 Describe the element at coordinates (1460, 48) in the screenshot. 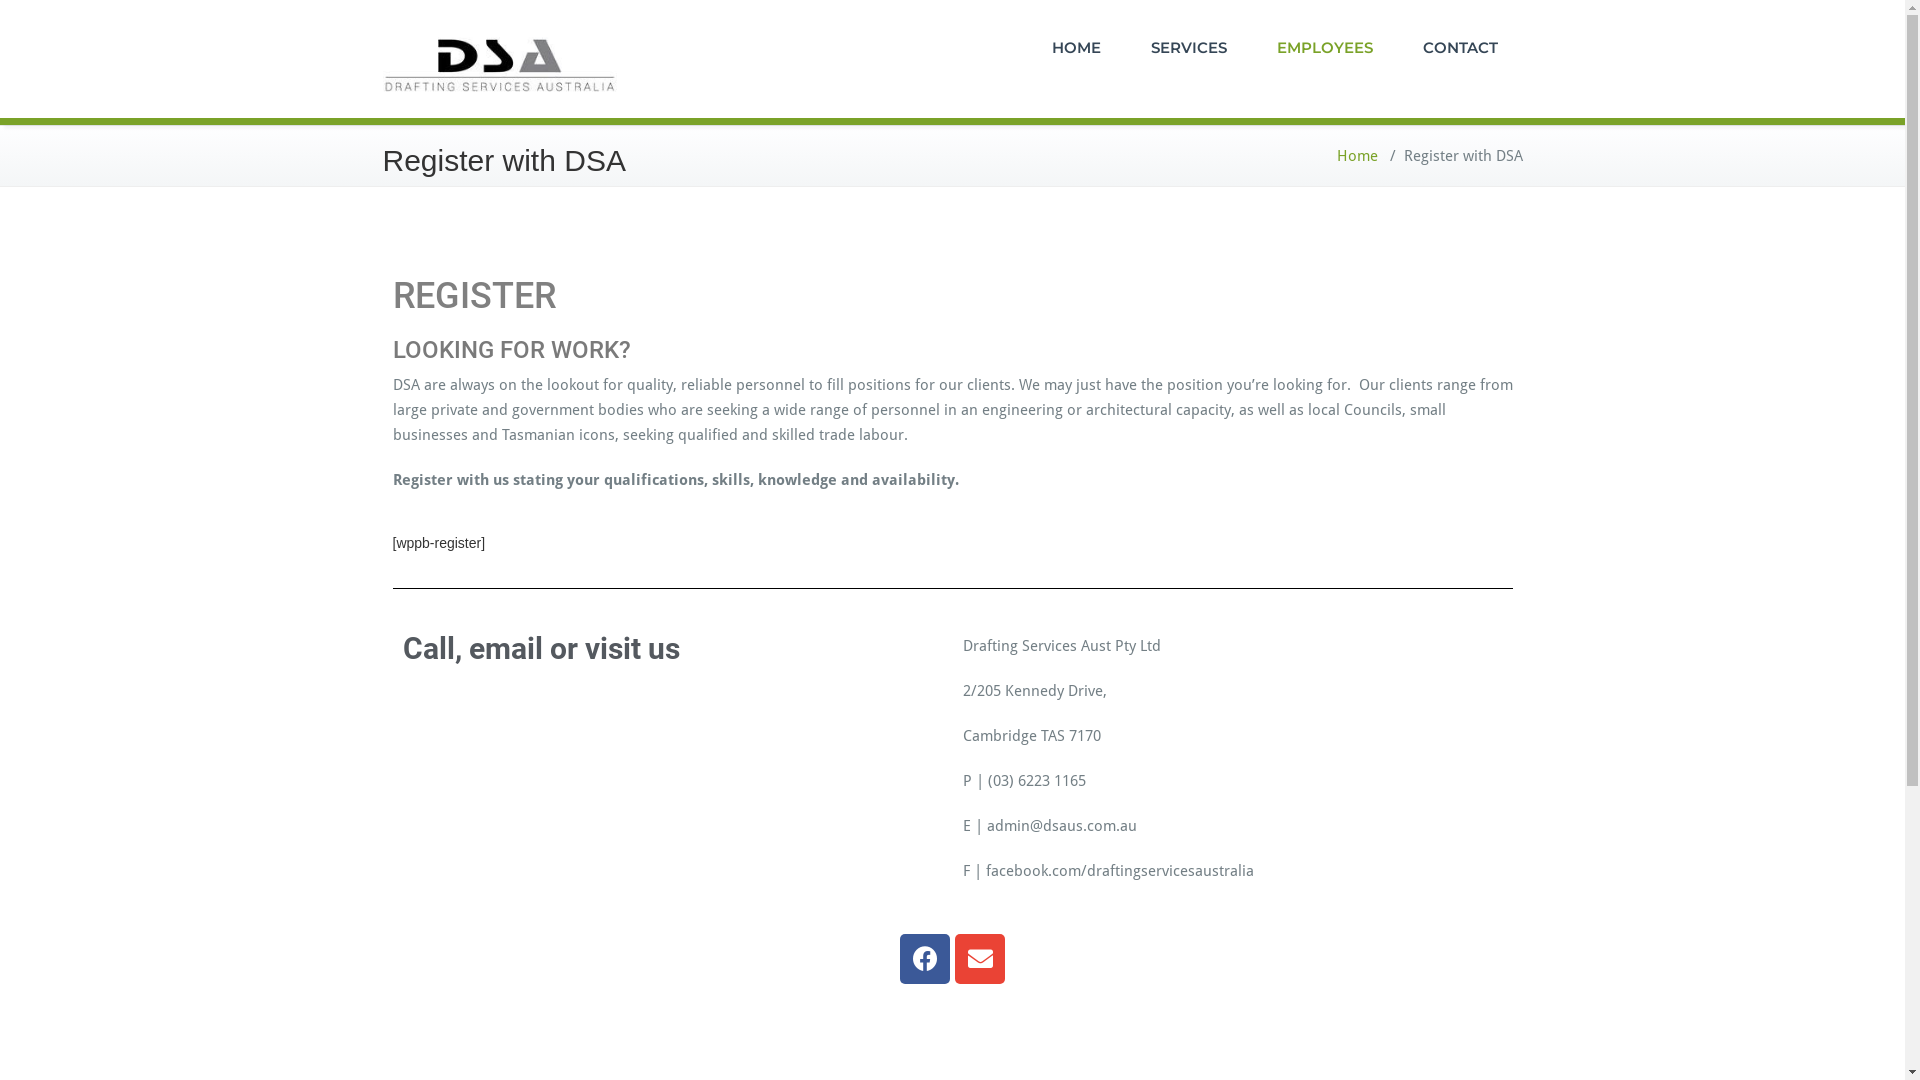

I see `CONTACT` at that location.